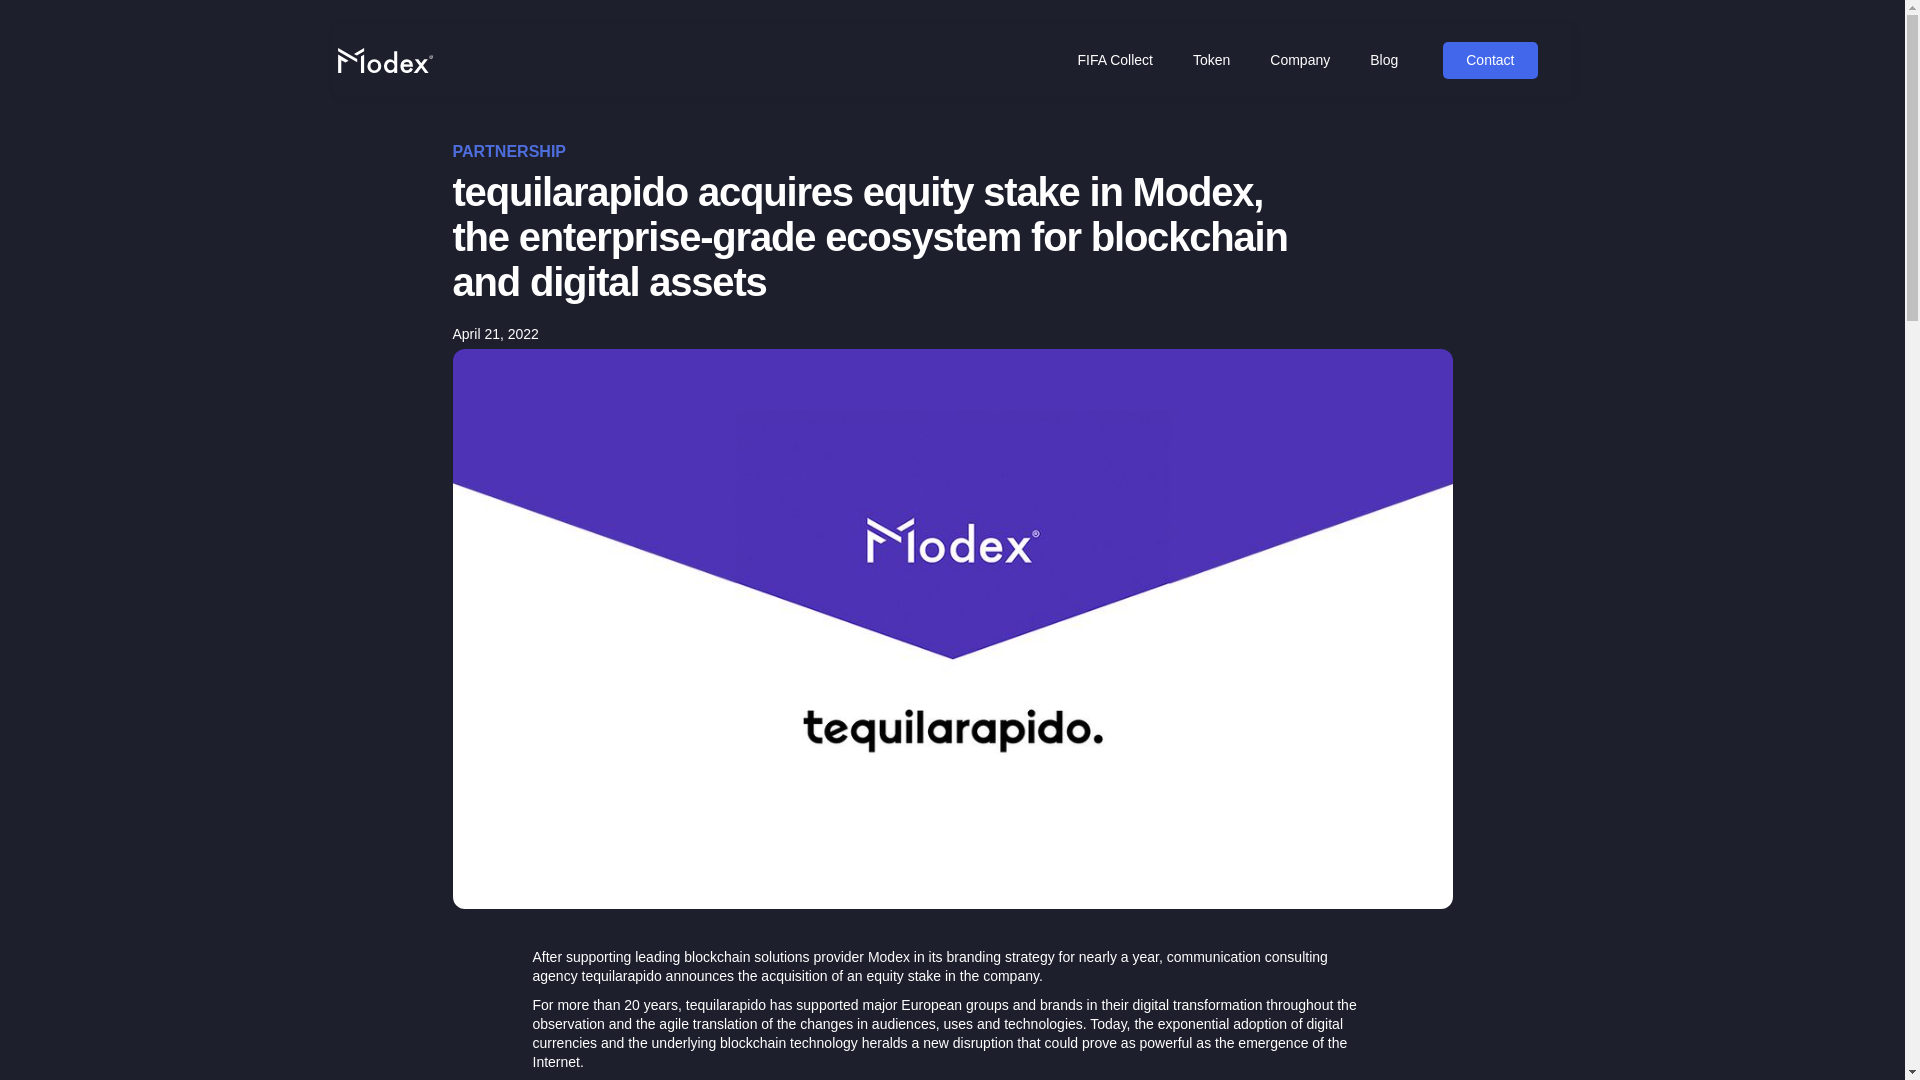  Describe the element at coordinates (1211, 60) in the screenshot. I see `Token` at that location.